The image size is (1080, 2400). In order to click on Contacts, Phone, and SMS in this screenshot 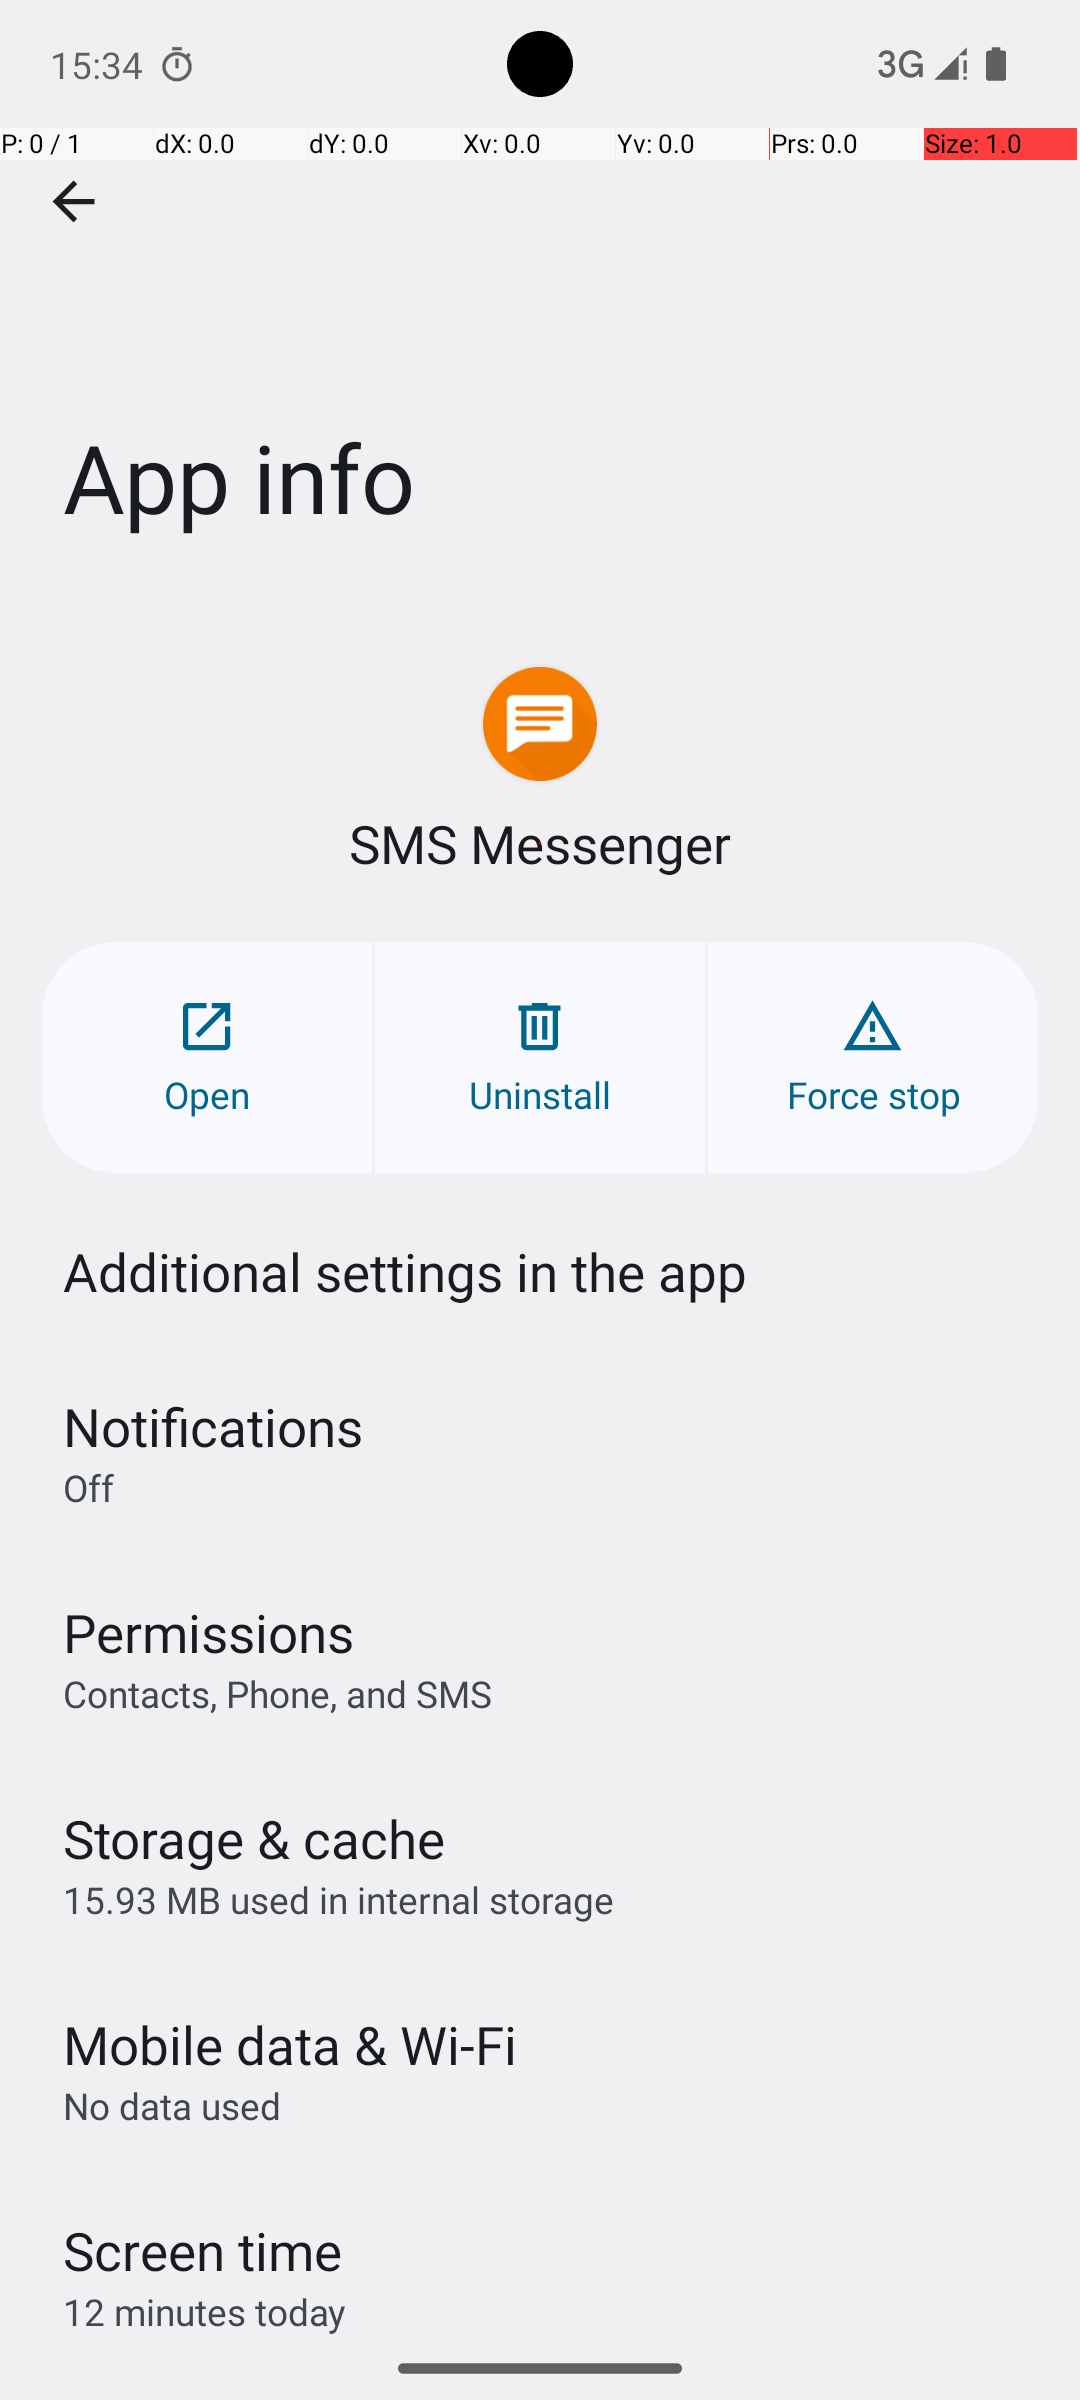, I will do `click(278, 1693)`.